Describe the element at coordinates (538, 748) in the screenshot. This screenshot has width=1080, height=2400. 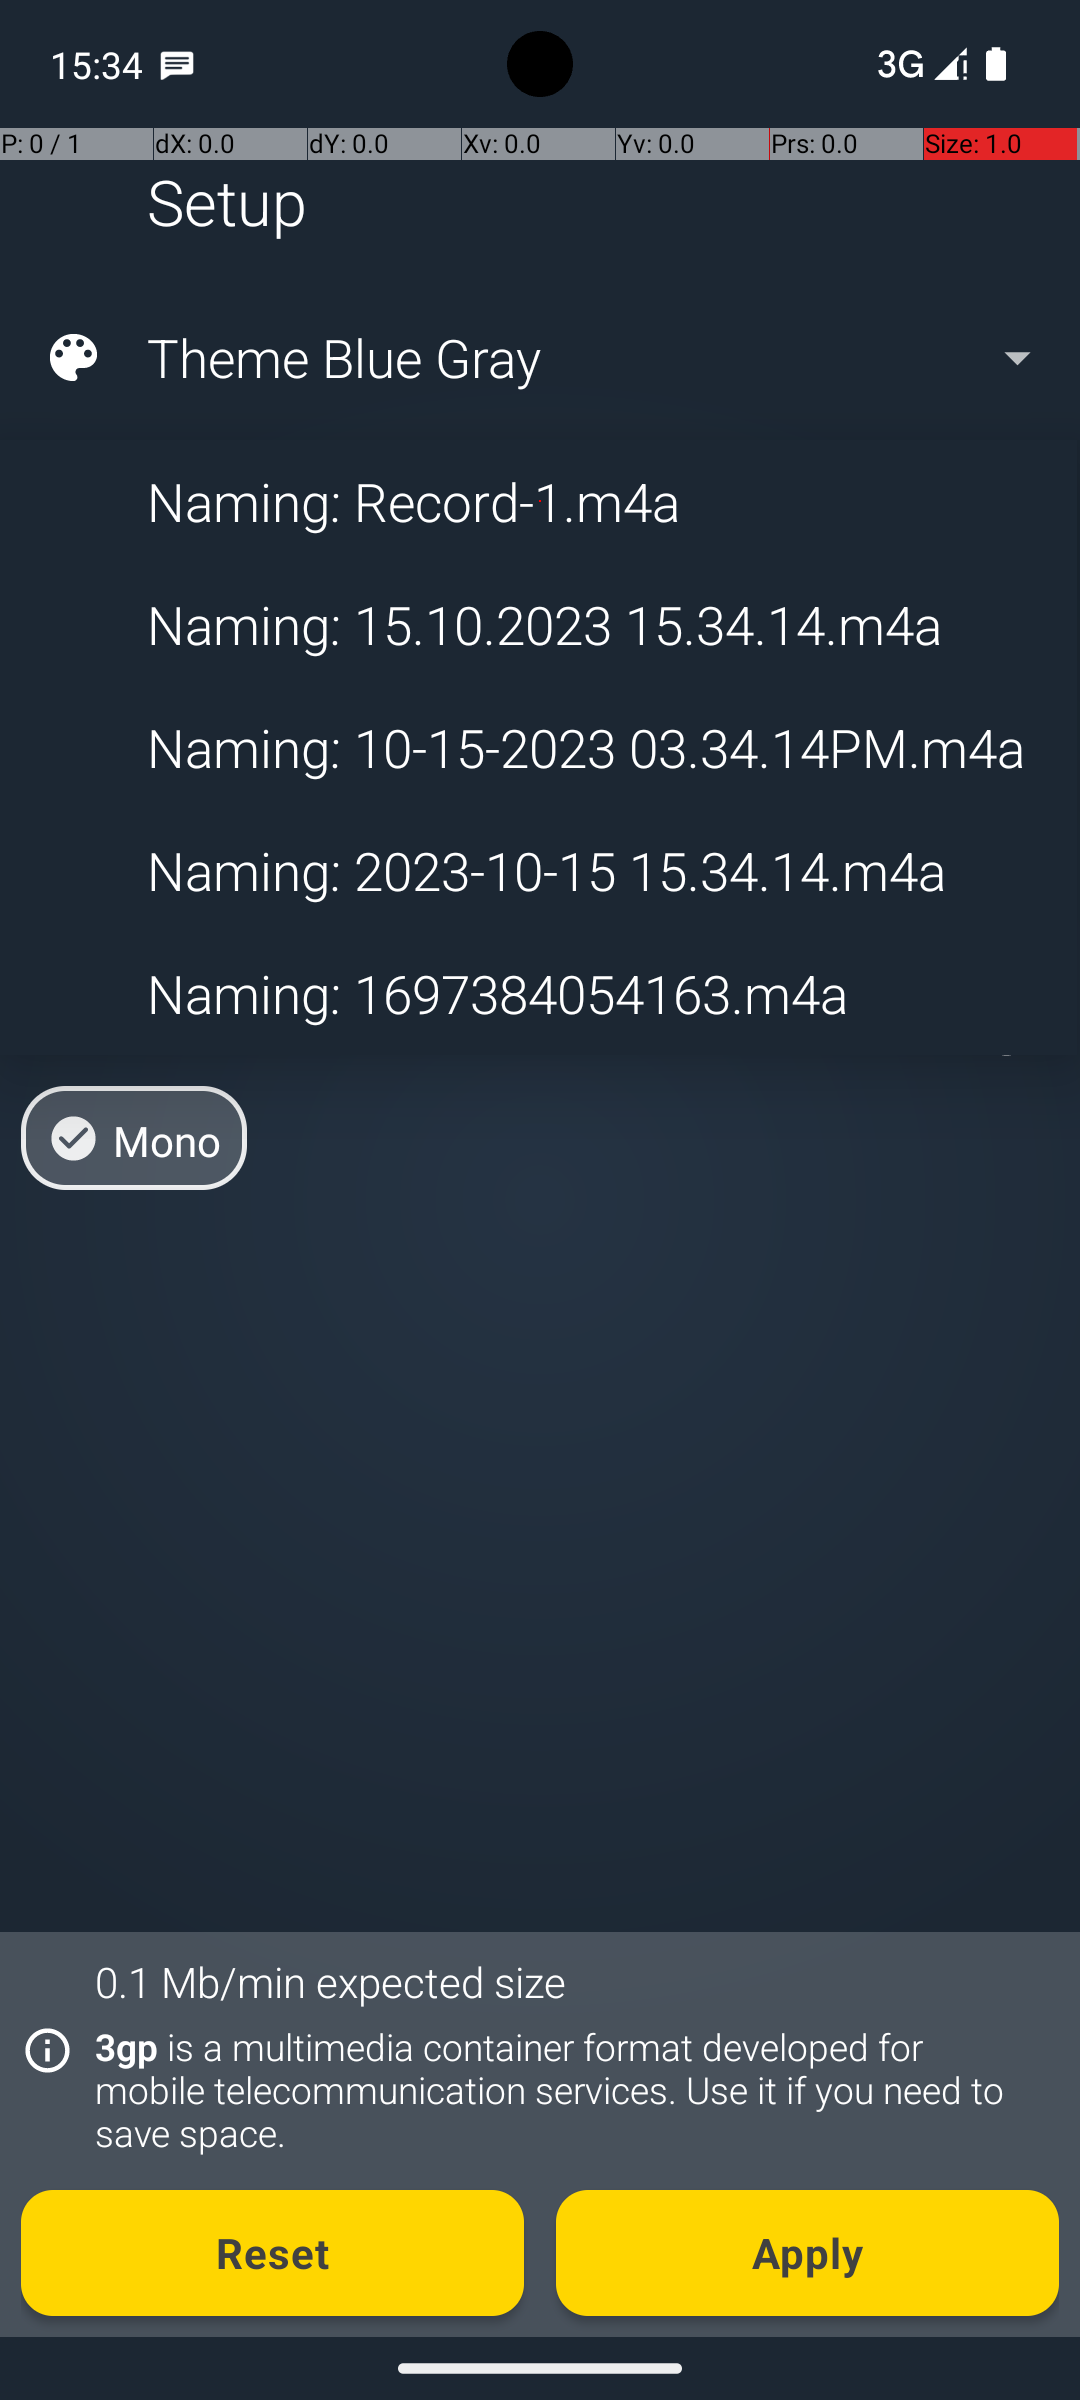
I see `Naming: 10-15-2023 03.34.14PM.m4a` at that location.